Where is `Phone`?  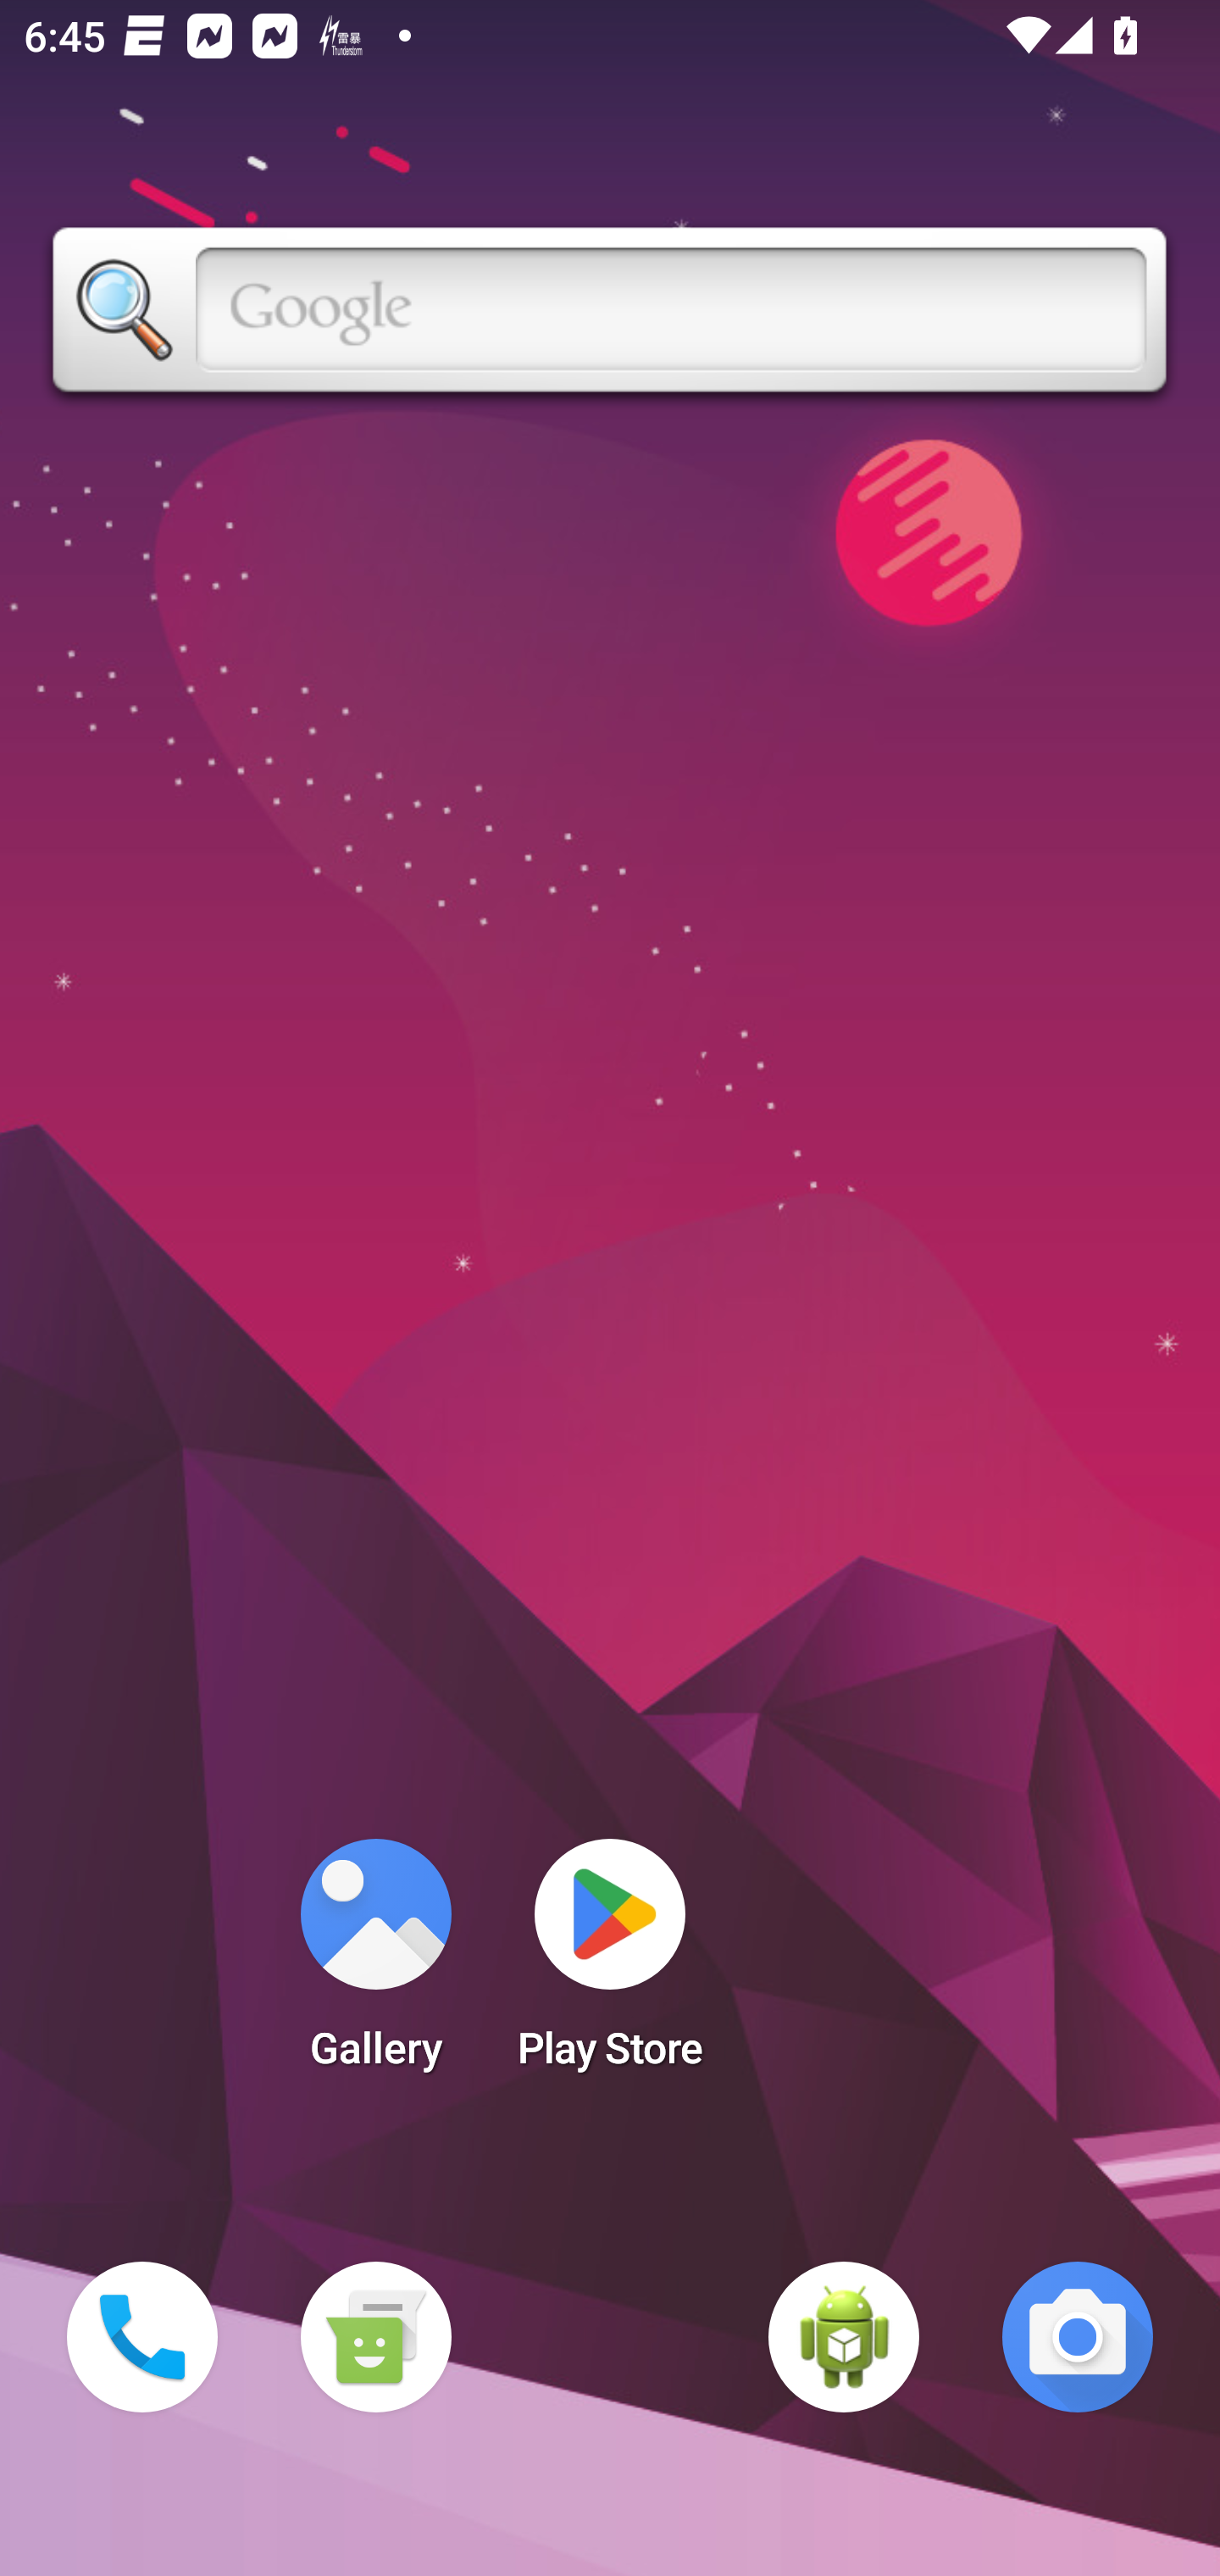
Phone is located at coordinates (142, 2337).